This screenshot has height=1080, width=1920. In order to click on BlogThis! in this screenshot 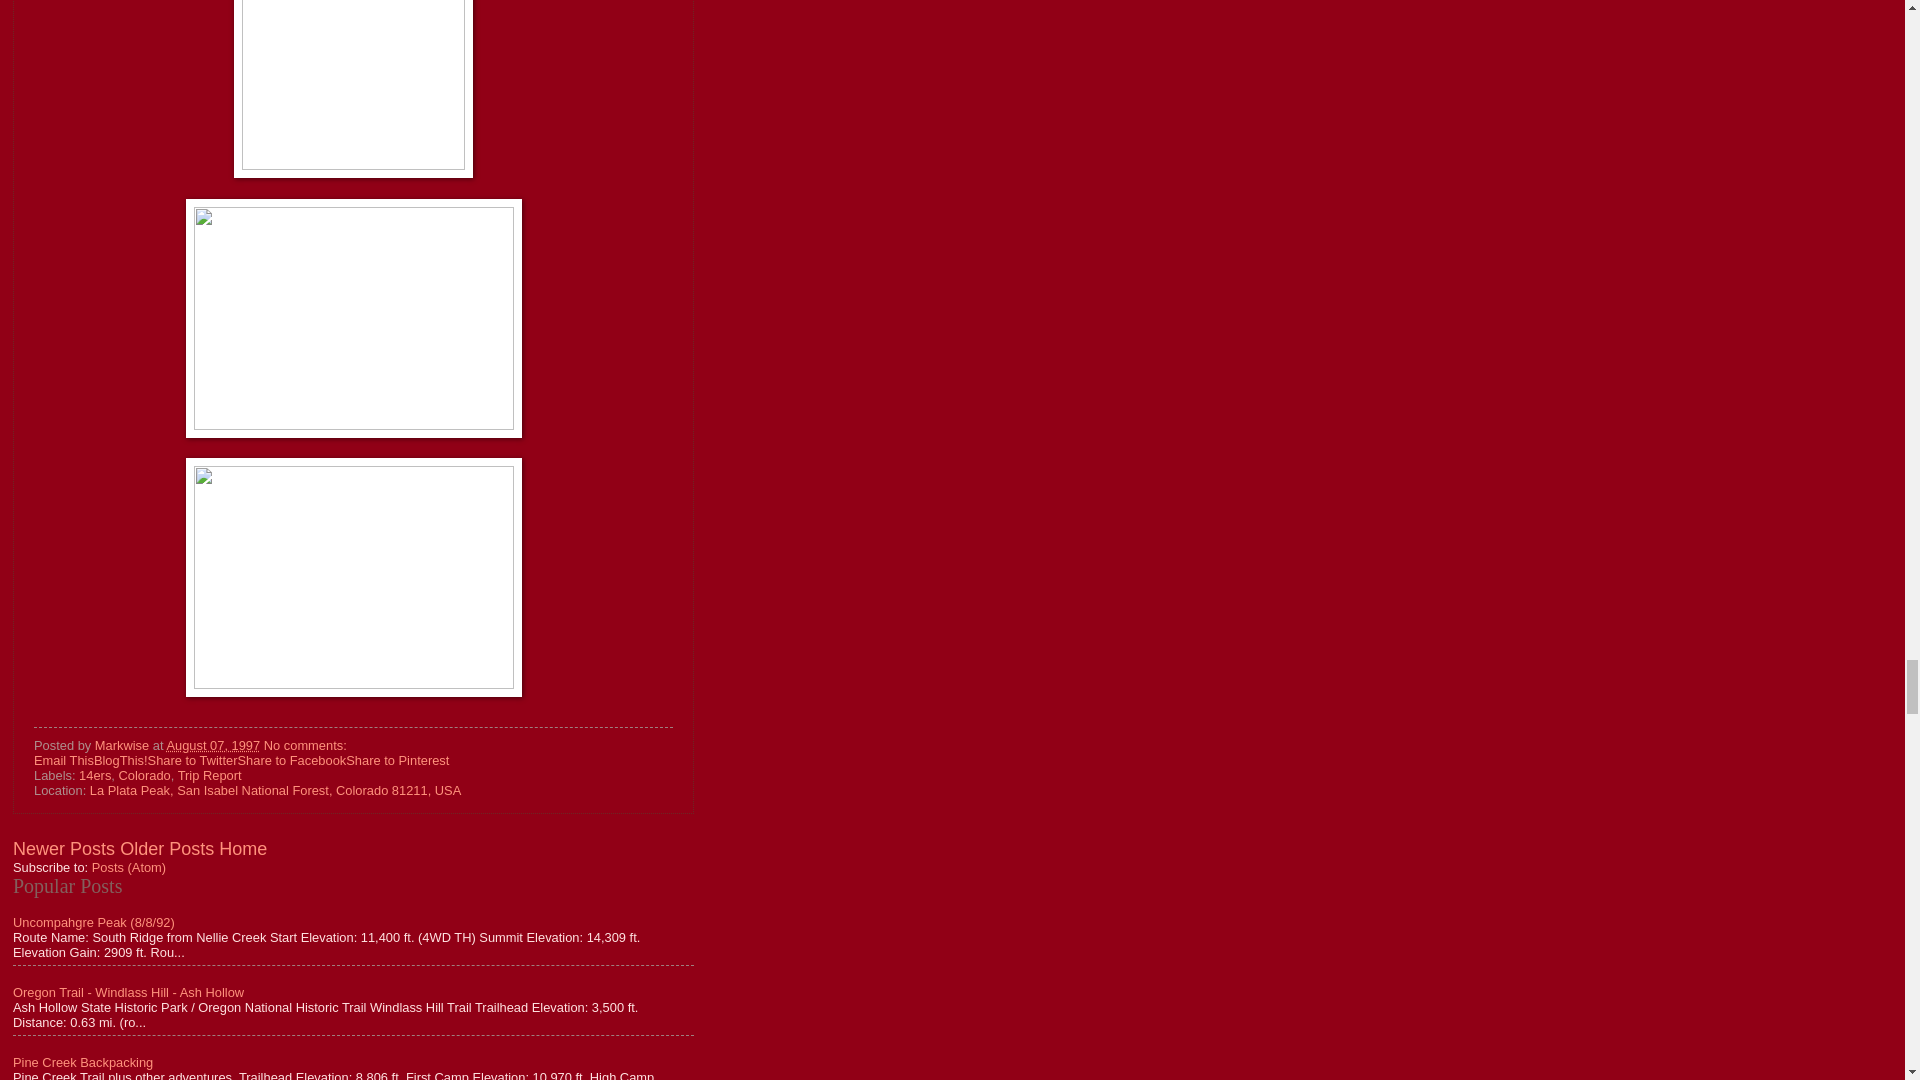, I will do `click(120, 760)`.